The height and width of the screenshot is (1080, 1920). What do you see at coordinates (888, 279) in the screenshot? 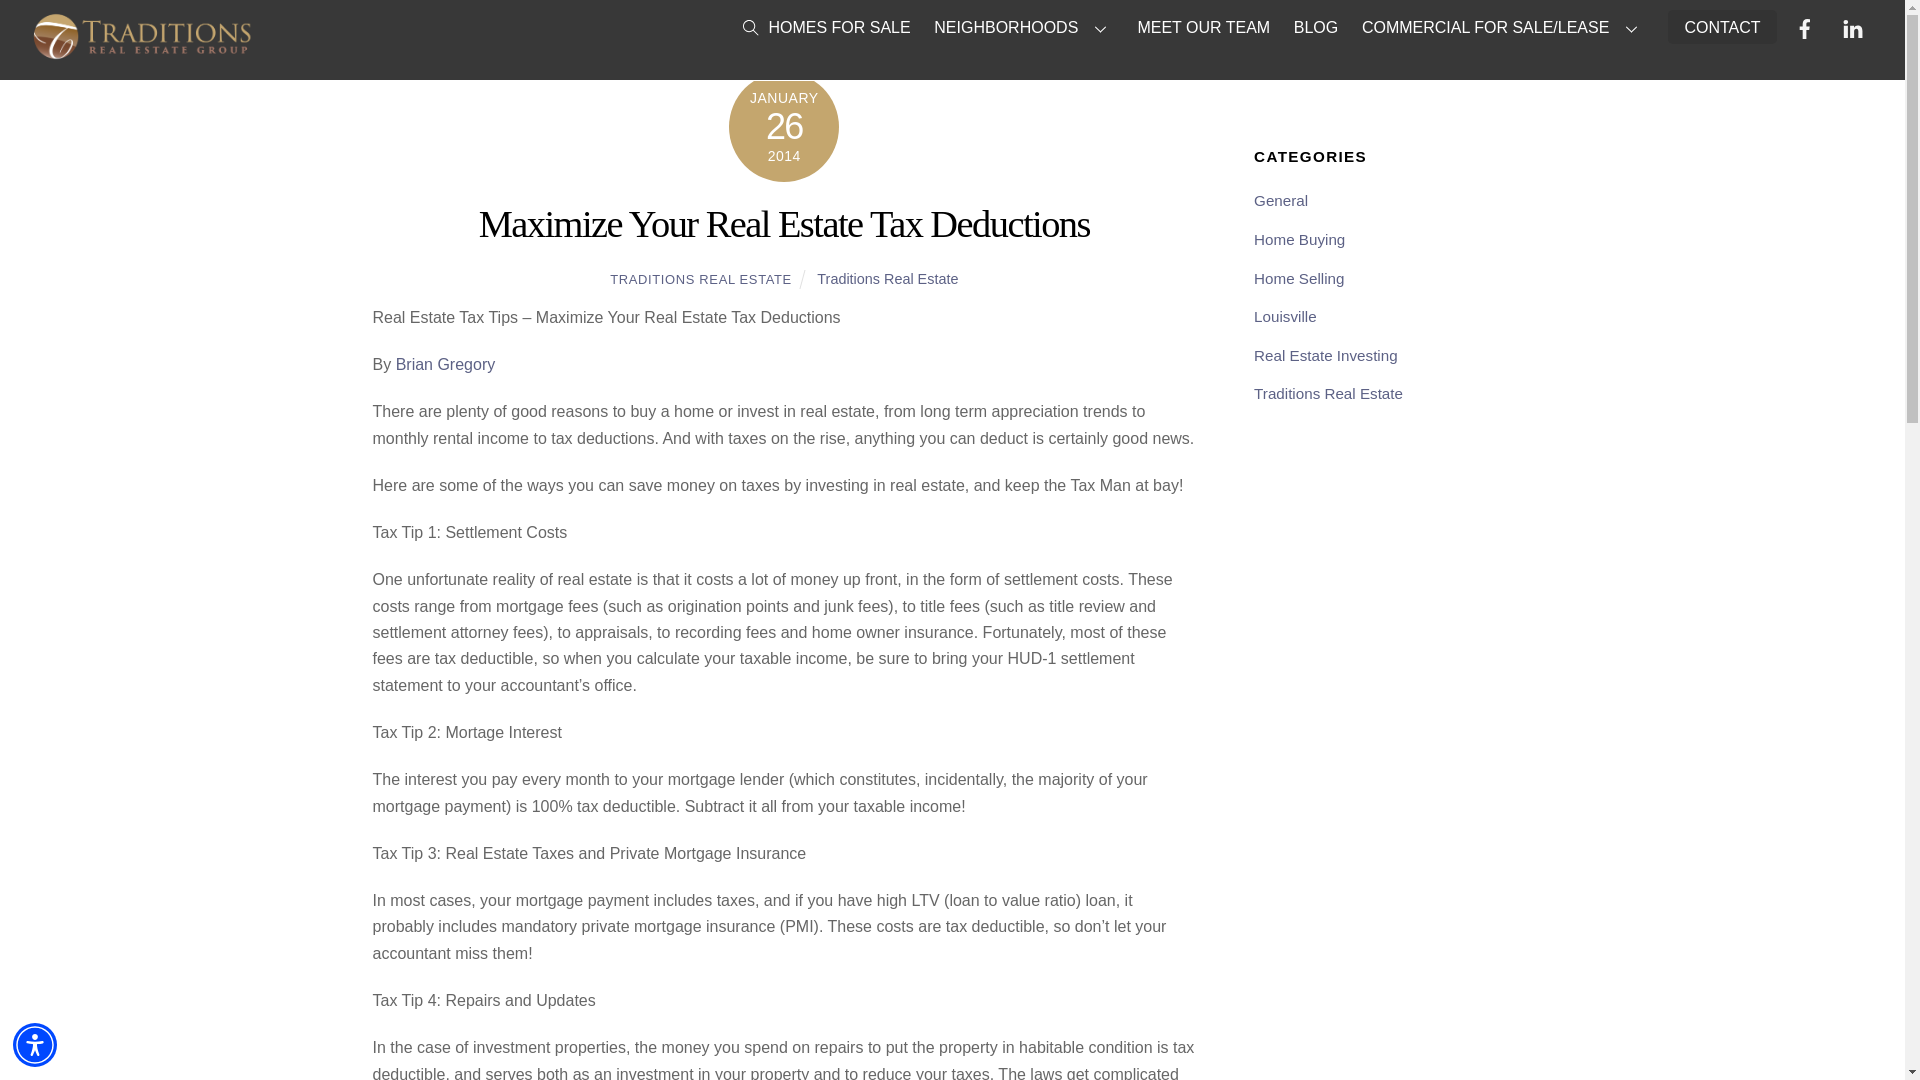
I see `Traditions Real Estate` at bounding box center [888, 279].